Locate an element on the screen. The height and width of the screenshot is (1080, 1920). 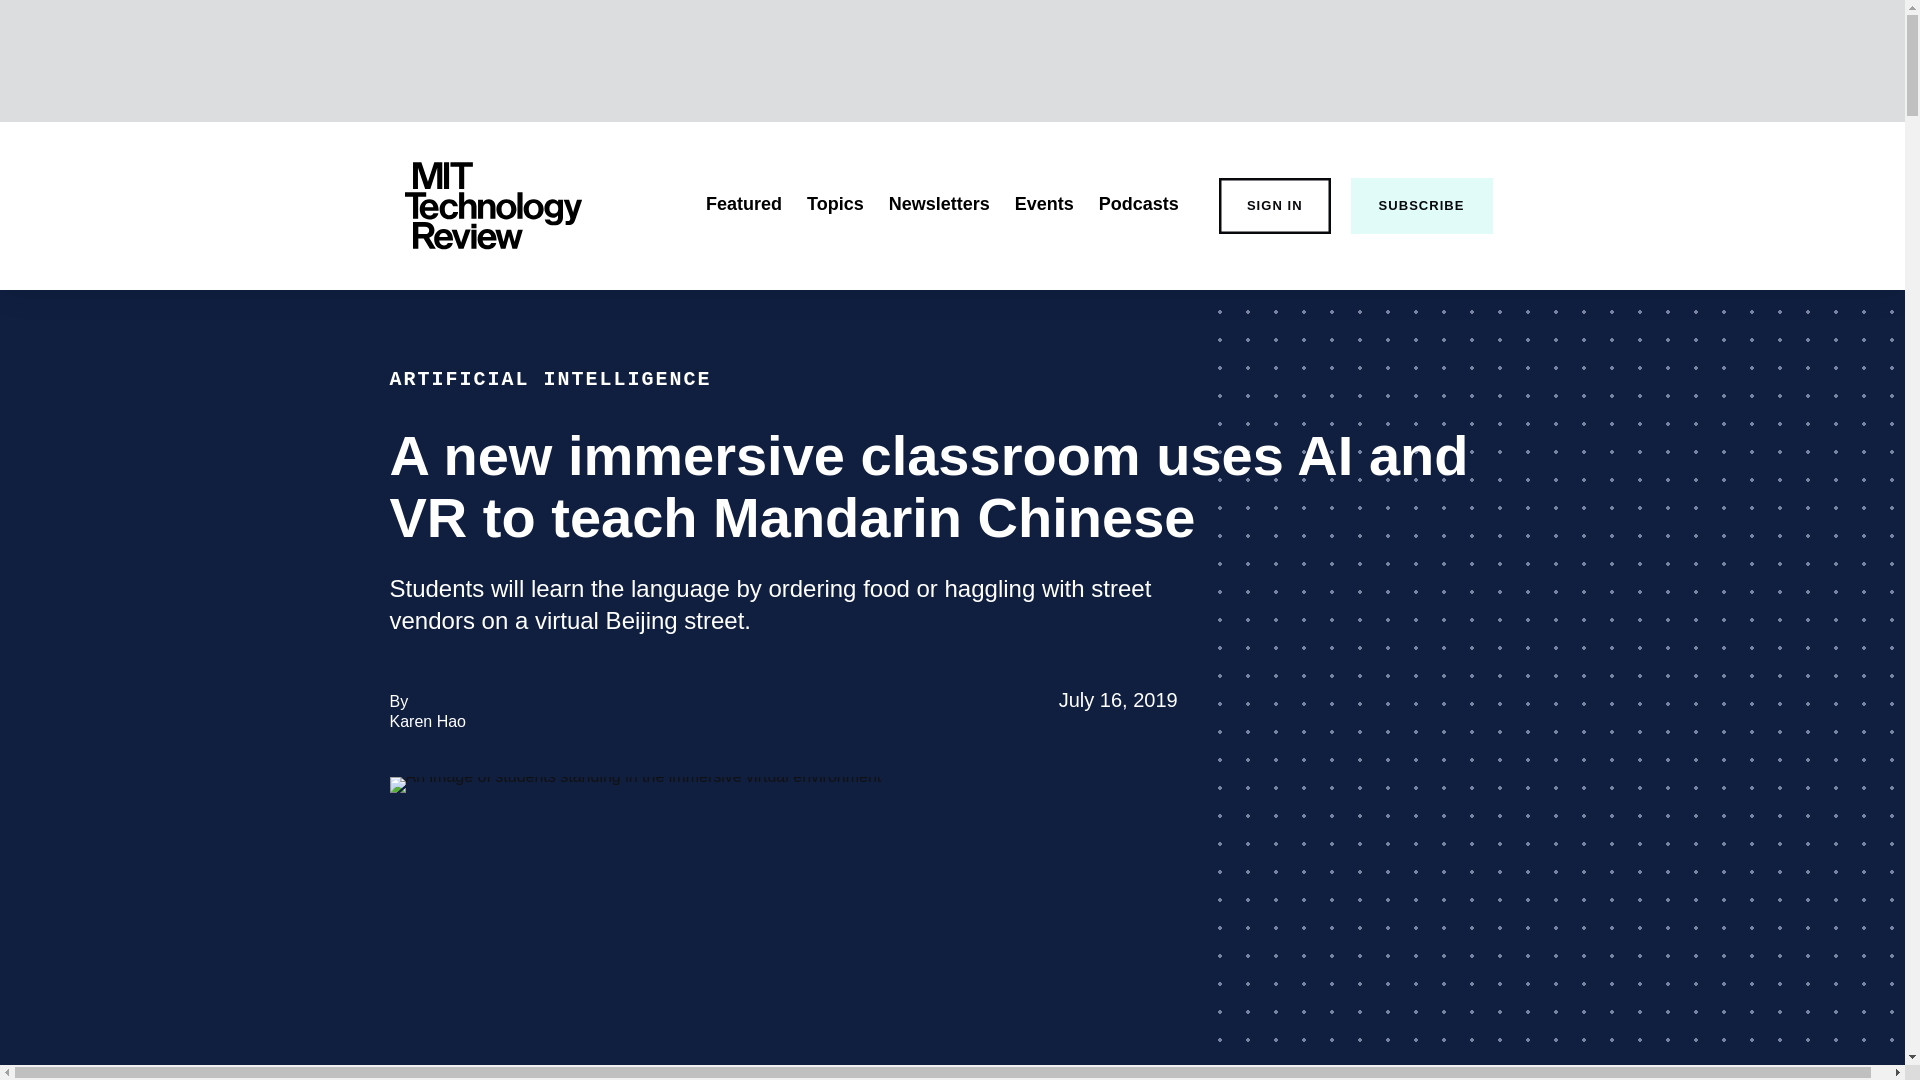
Events is located at coordinates (428, 721).